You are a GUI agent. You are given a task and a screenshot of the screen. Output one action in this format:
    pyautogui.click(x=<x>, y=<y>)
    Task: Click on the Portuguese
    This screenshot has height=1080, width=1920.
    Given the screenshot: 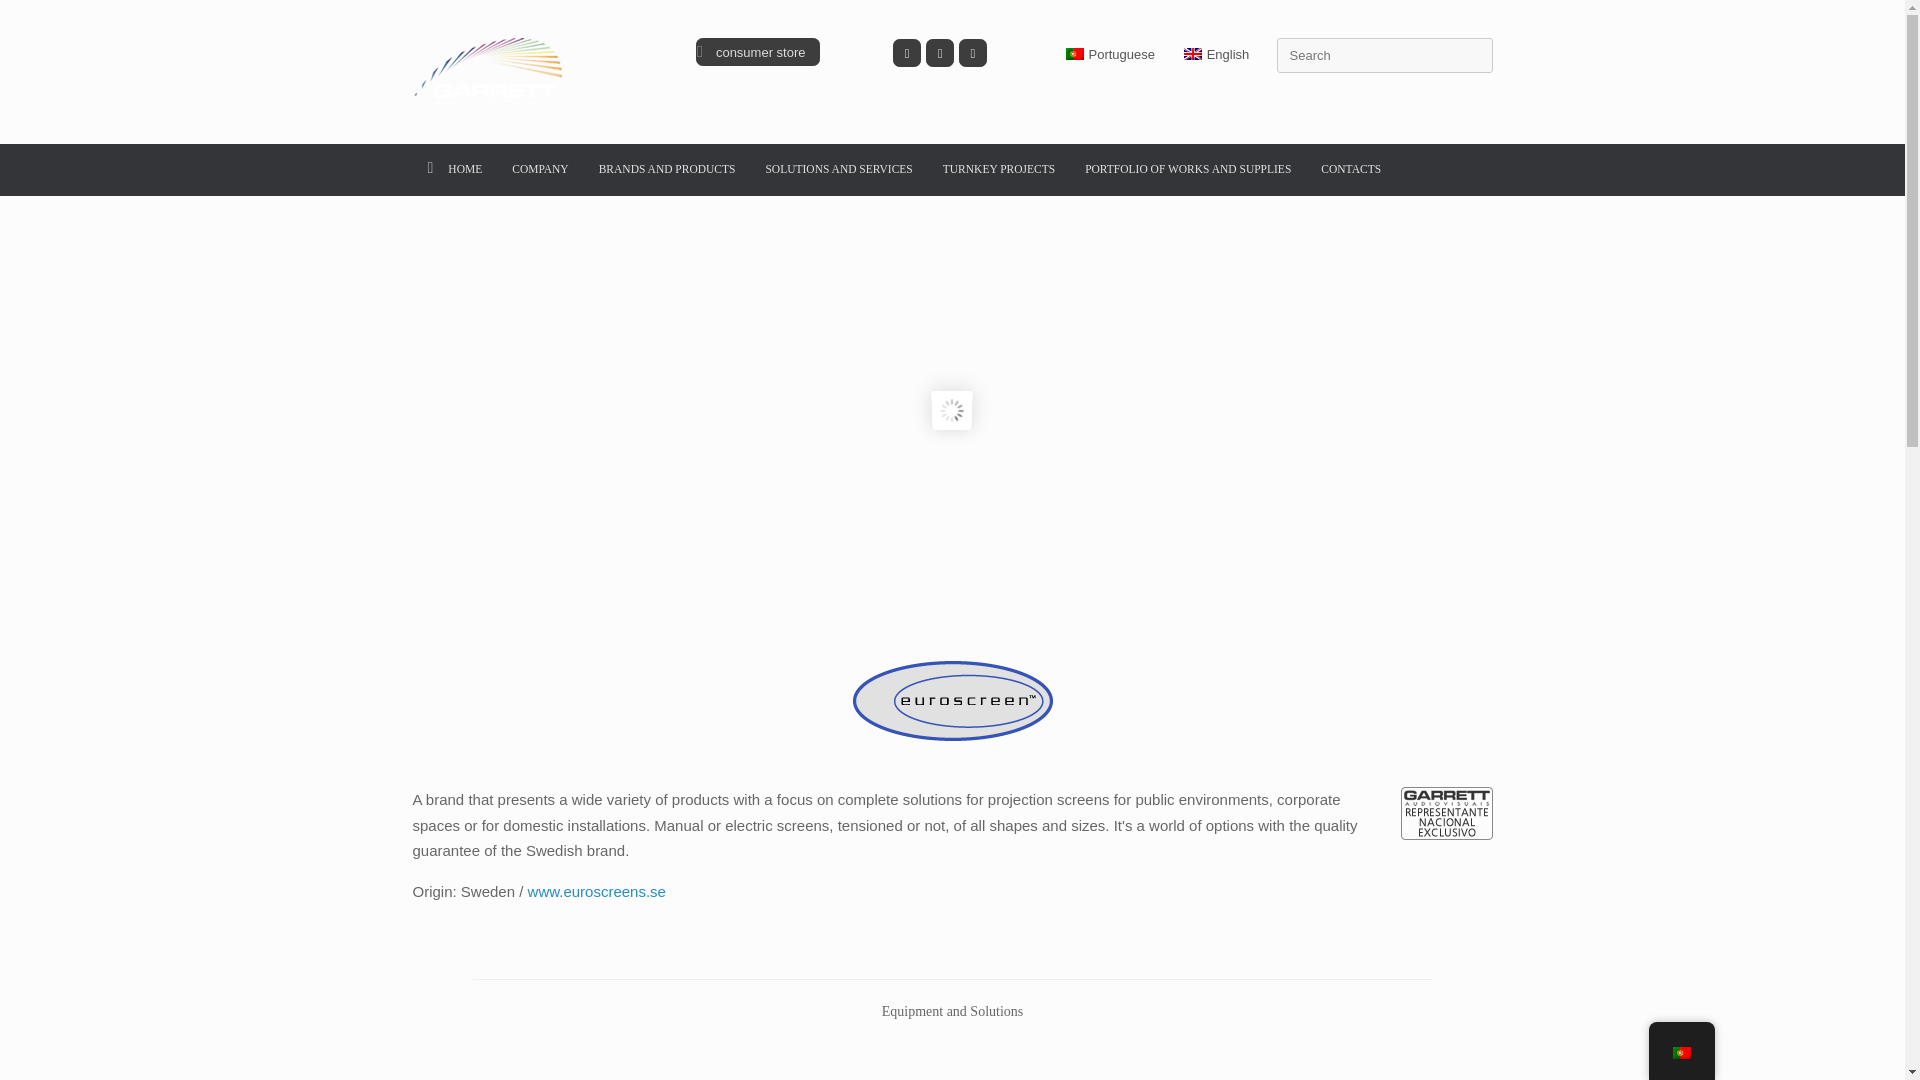 What is the action you would take?
    pyautogui.click(x=1074, y=54)
    